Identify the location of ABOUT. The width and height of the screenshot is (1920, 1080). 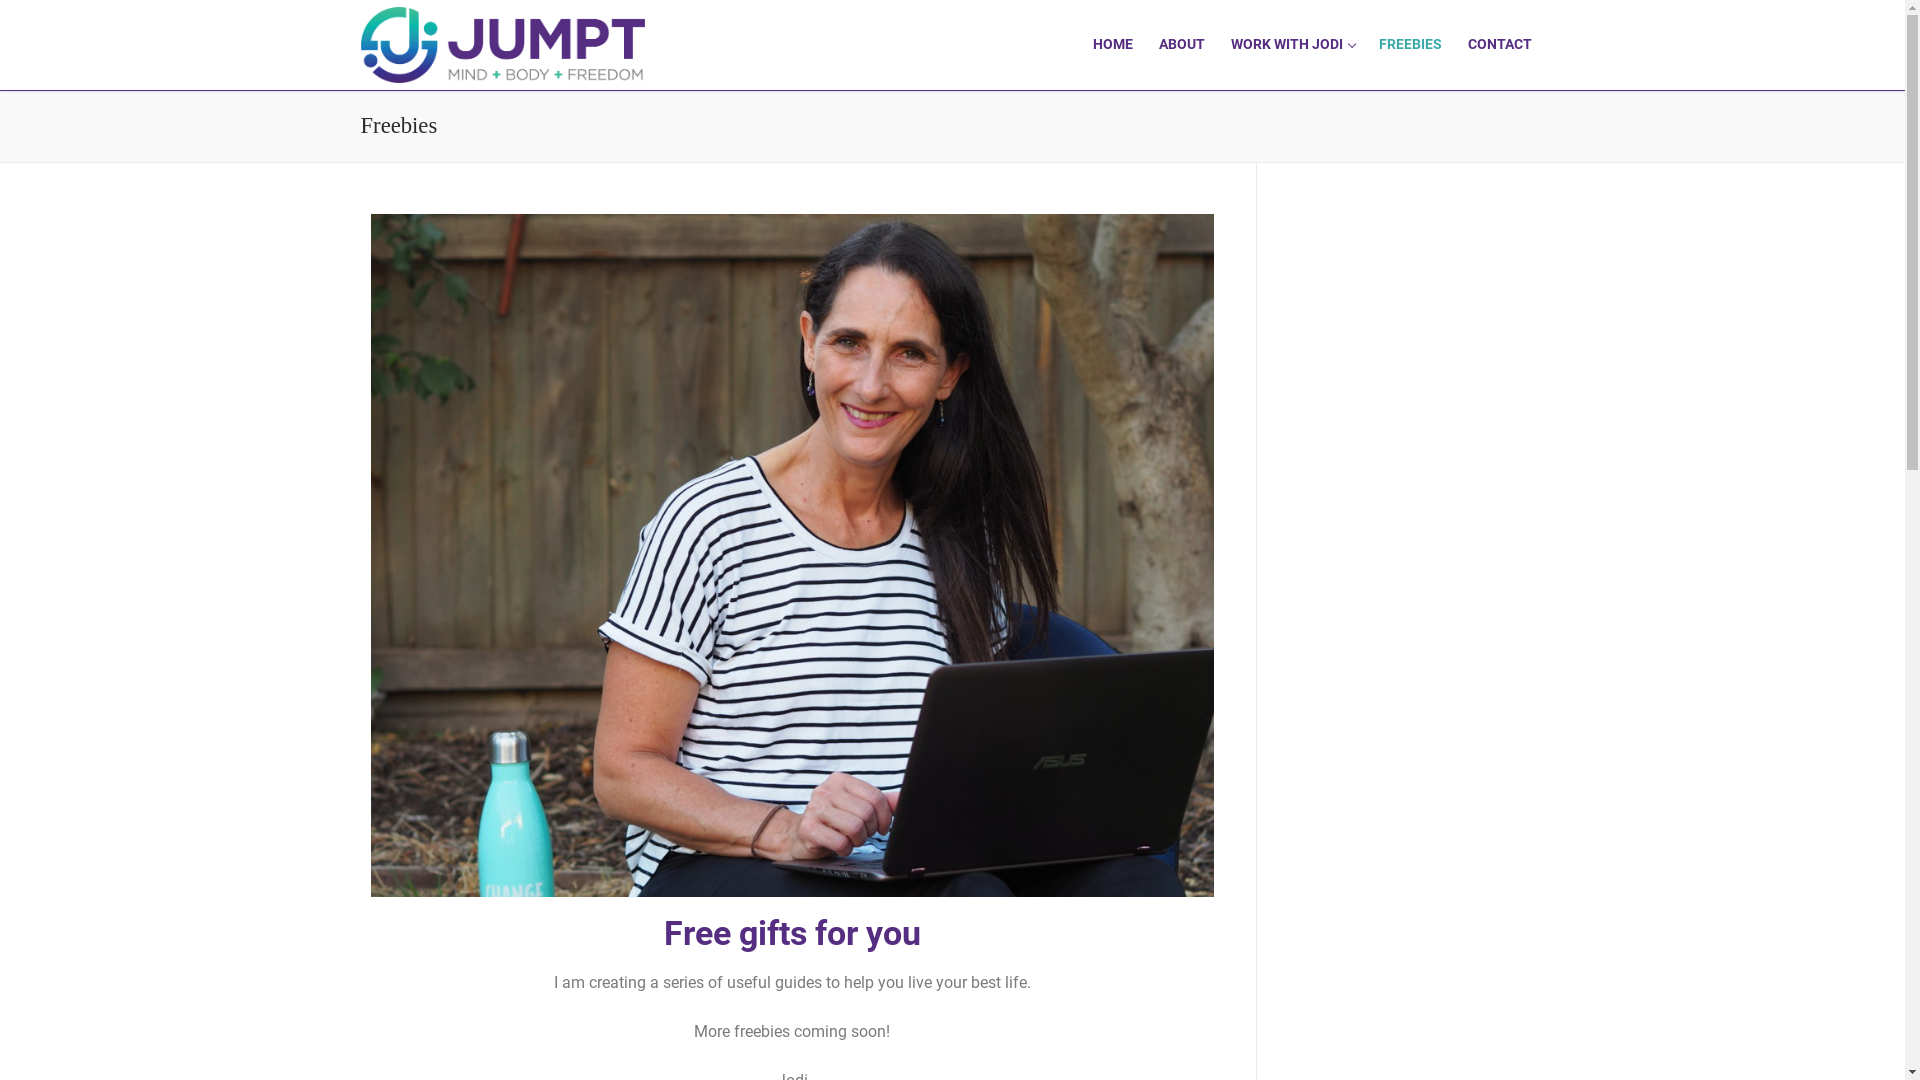
(1182, 45).